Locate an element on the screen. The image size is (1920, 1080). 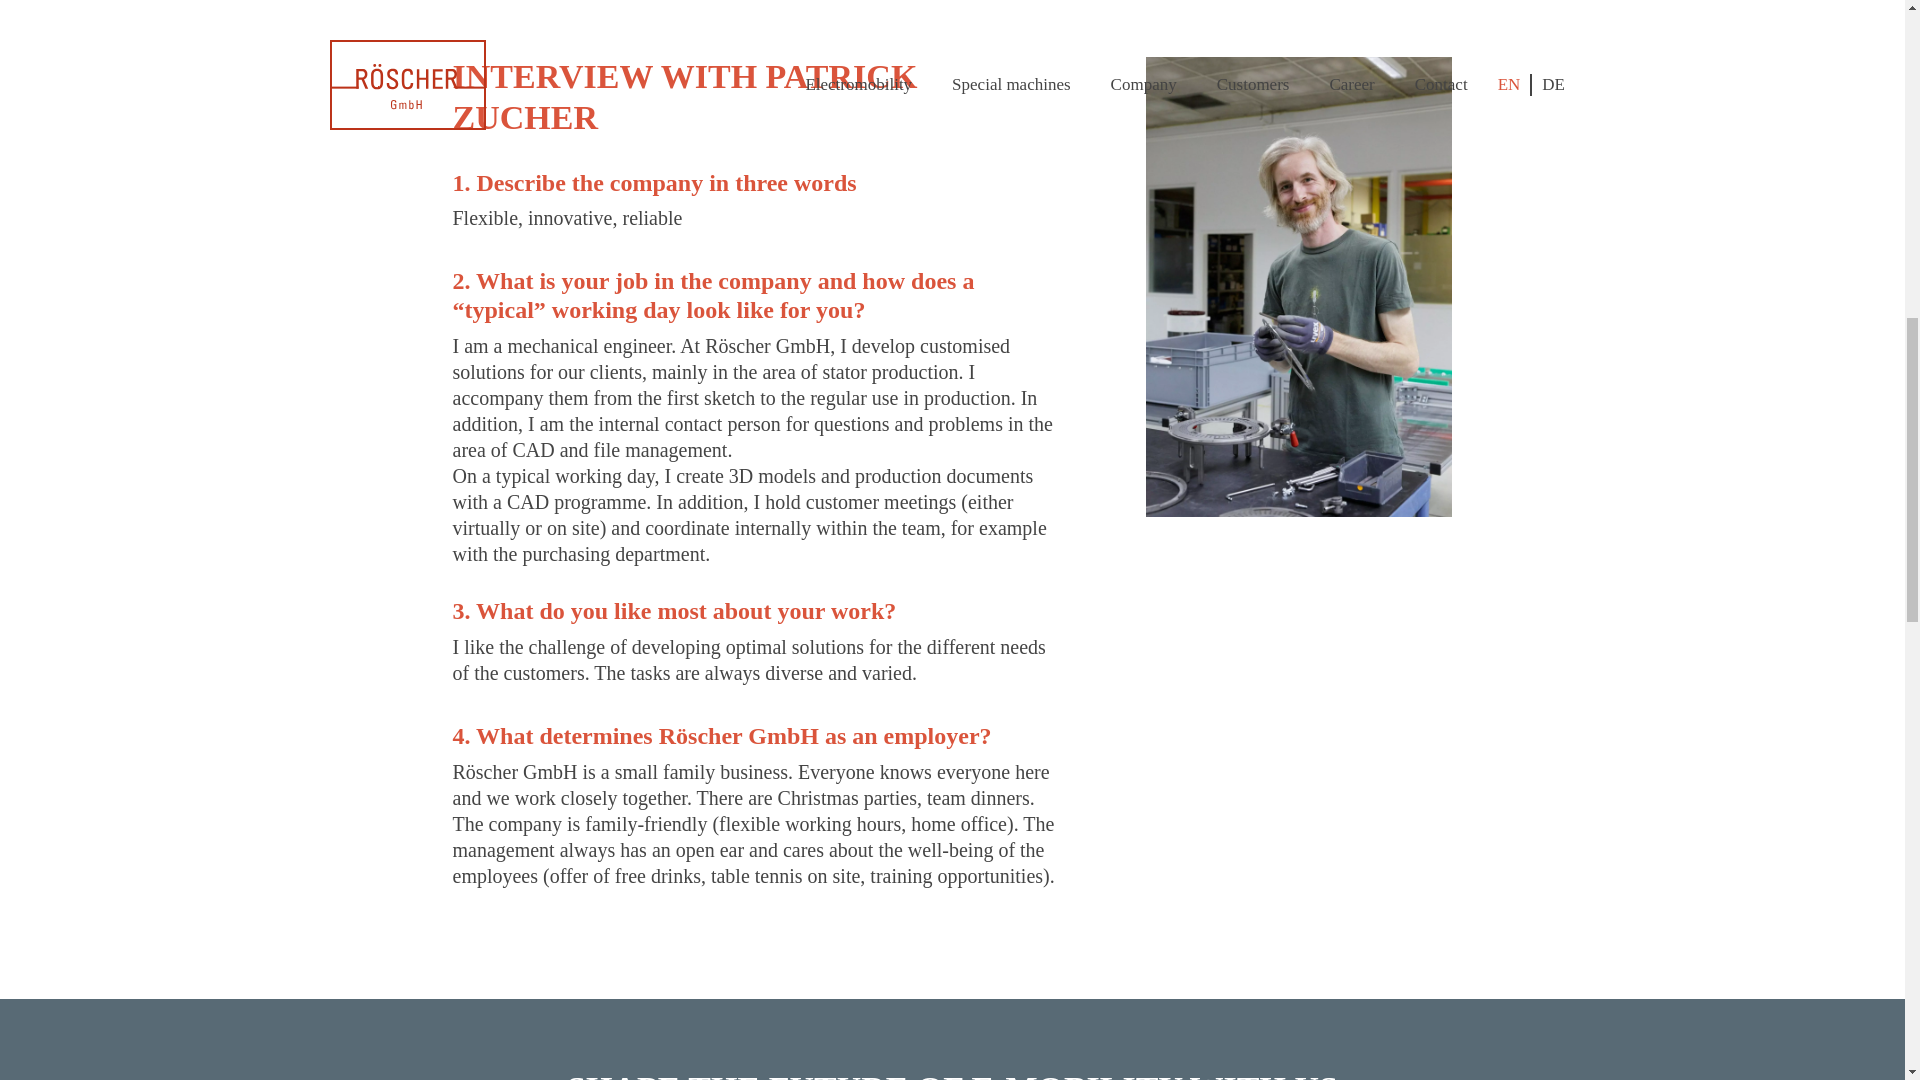
Back is located at coordinates (482, 14).